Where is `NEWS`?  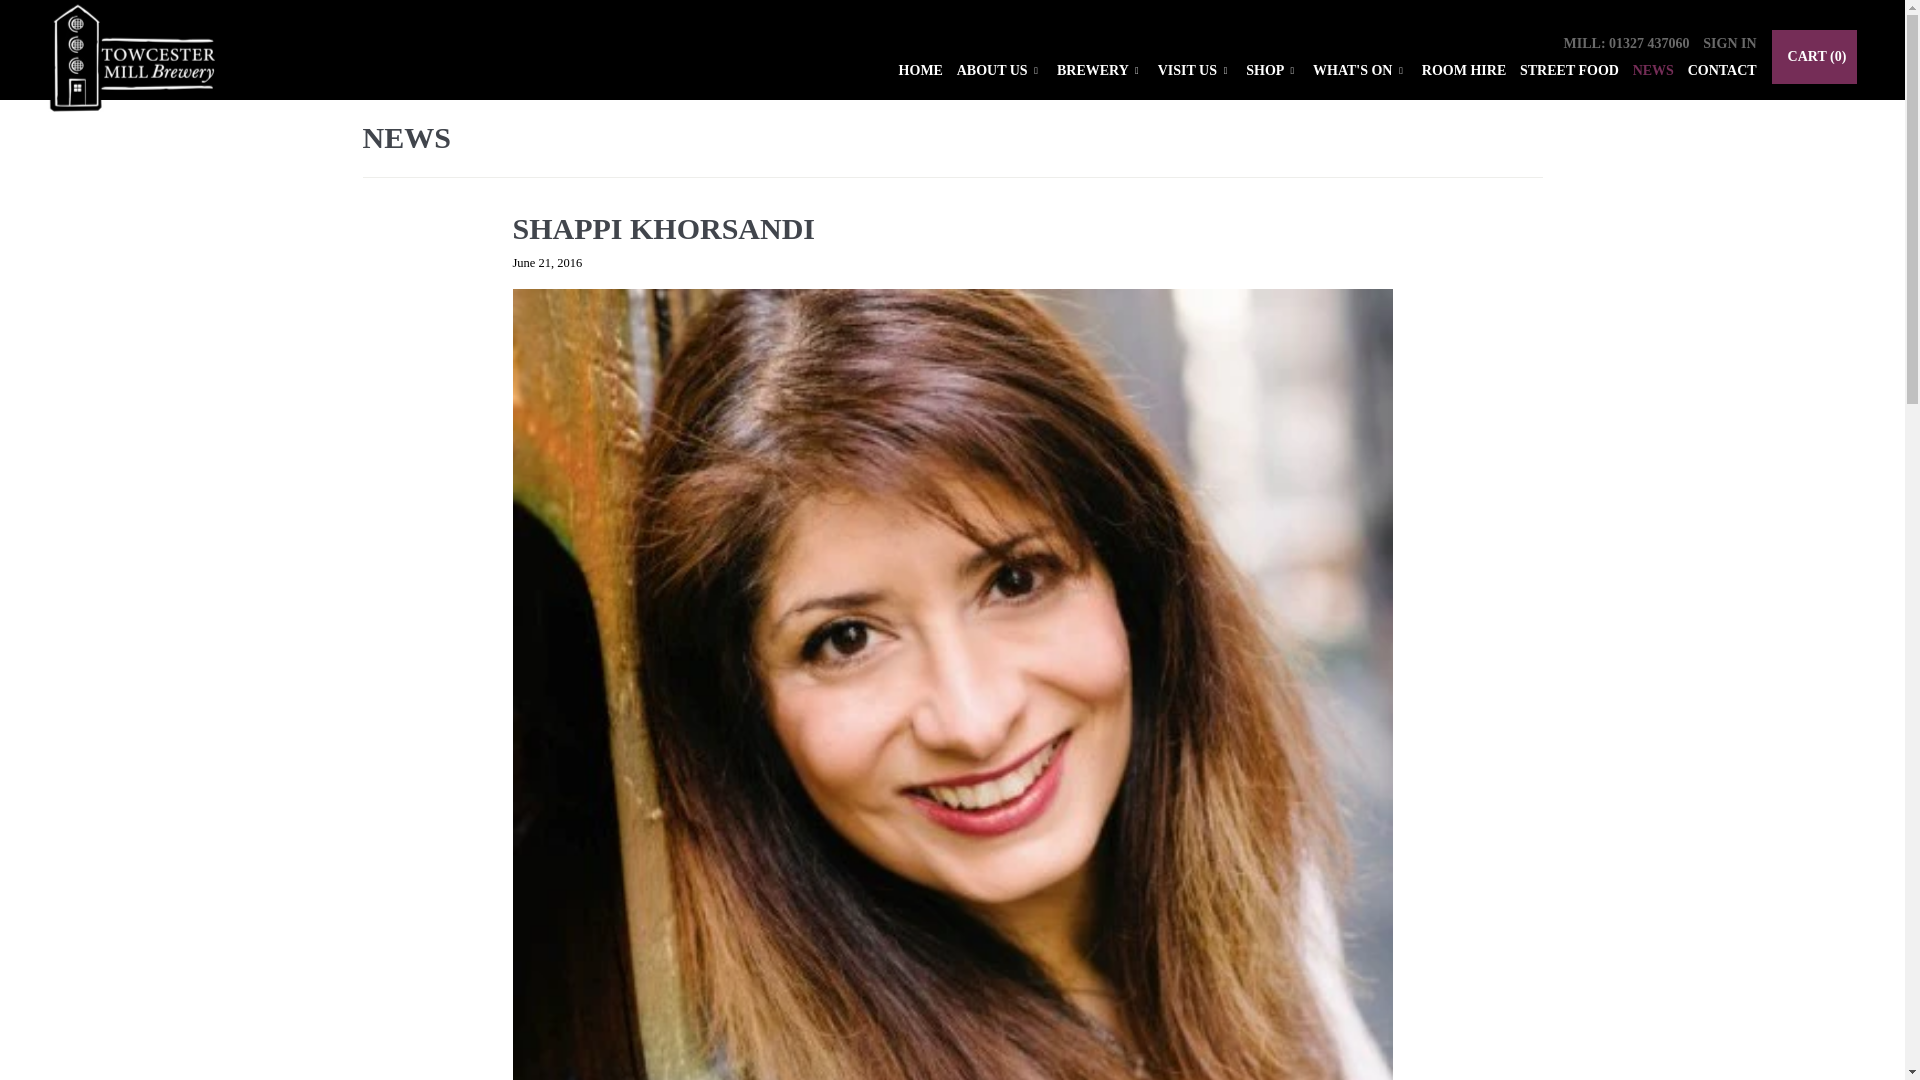
NEWS is located at coordinates (1654, 71).